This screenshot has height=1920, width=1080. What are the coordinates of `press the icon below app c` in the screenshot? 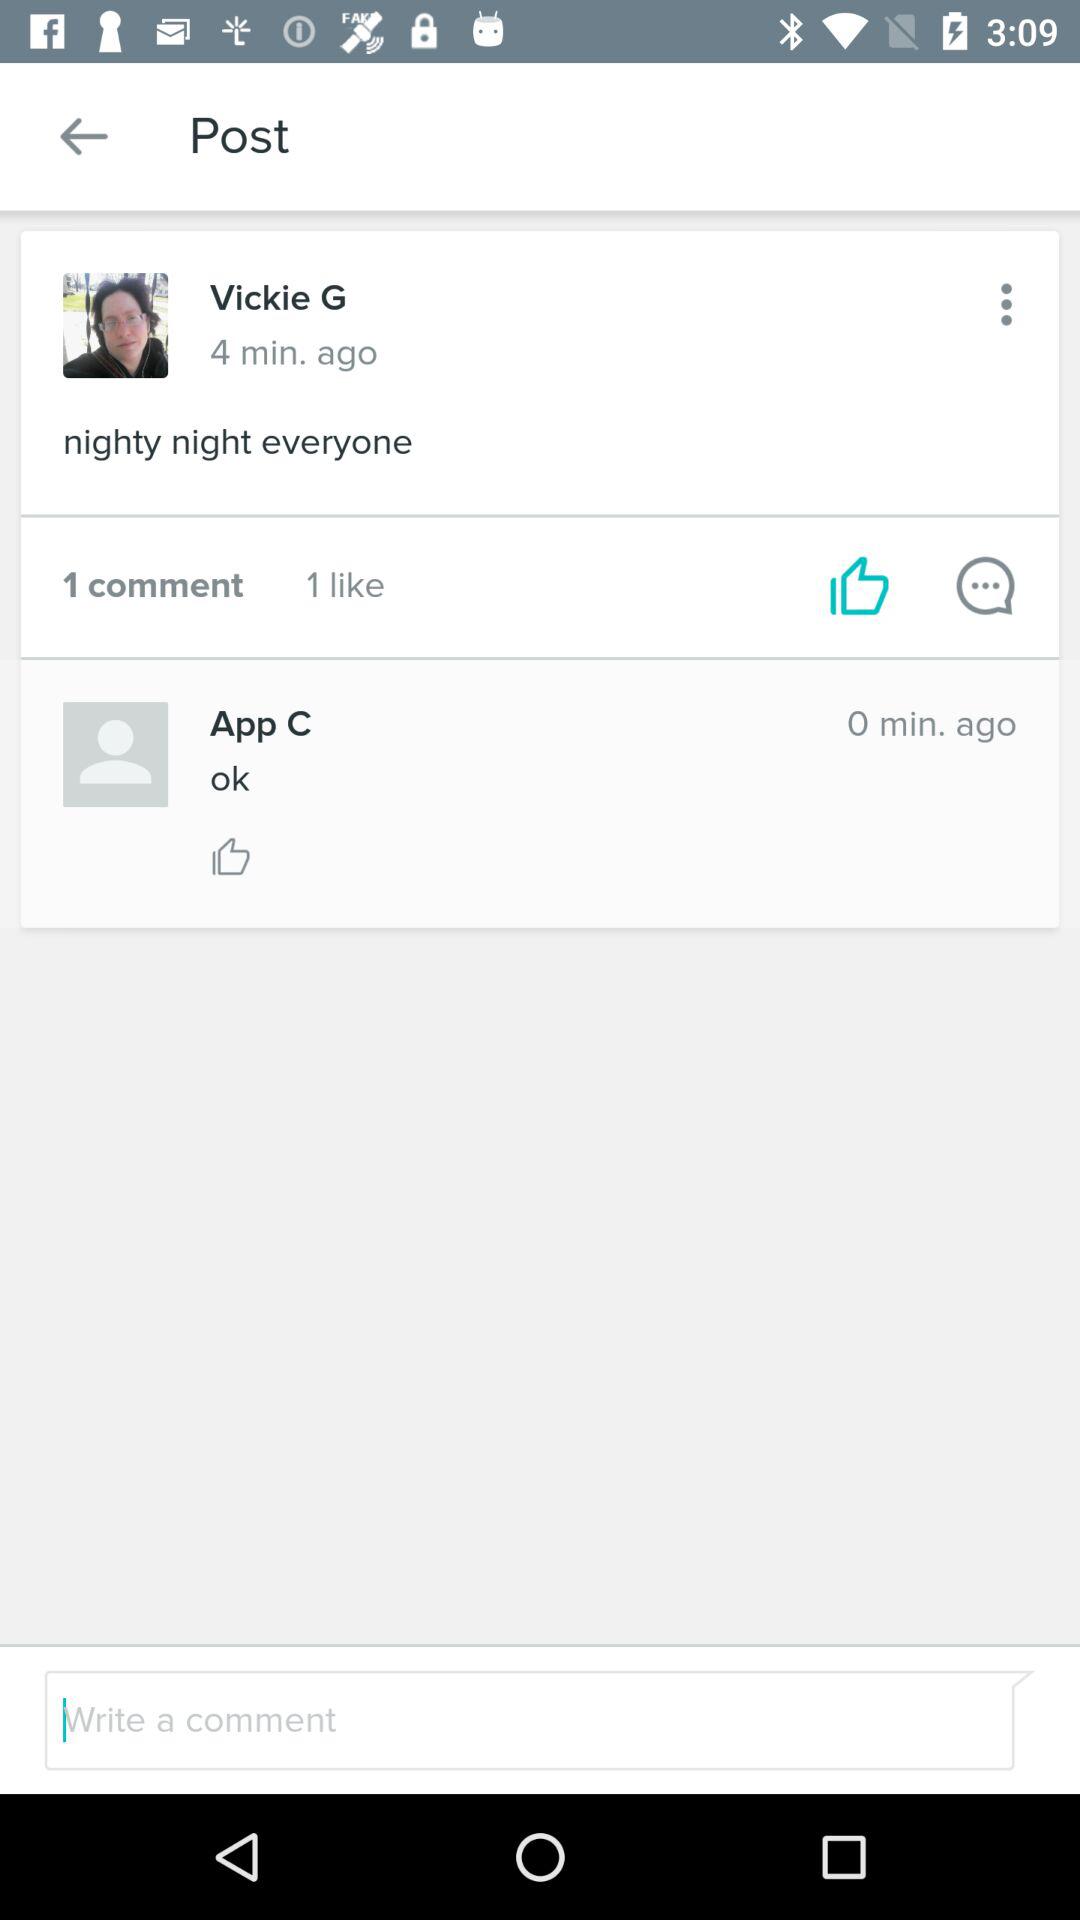 It's located at (230, 778).